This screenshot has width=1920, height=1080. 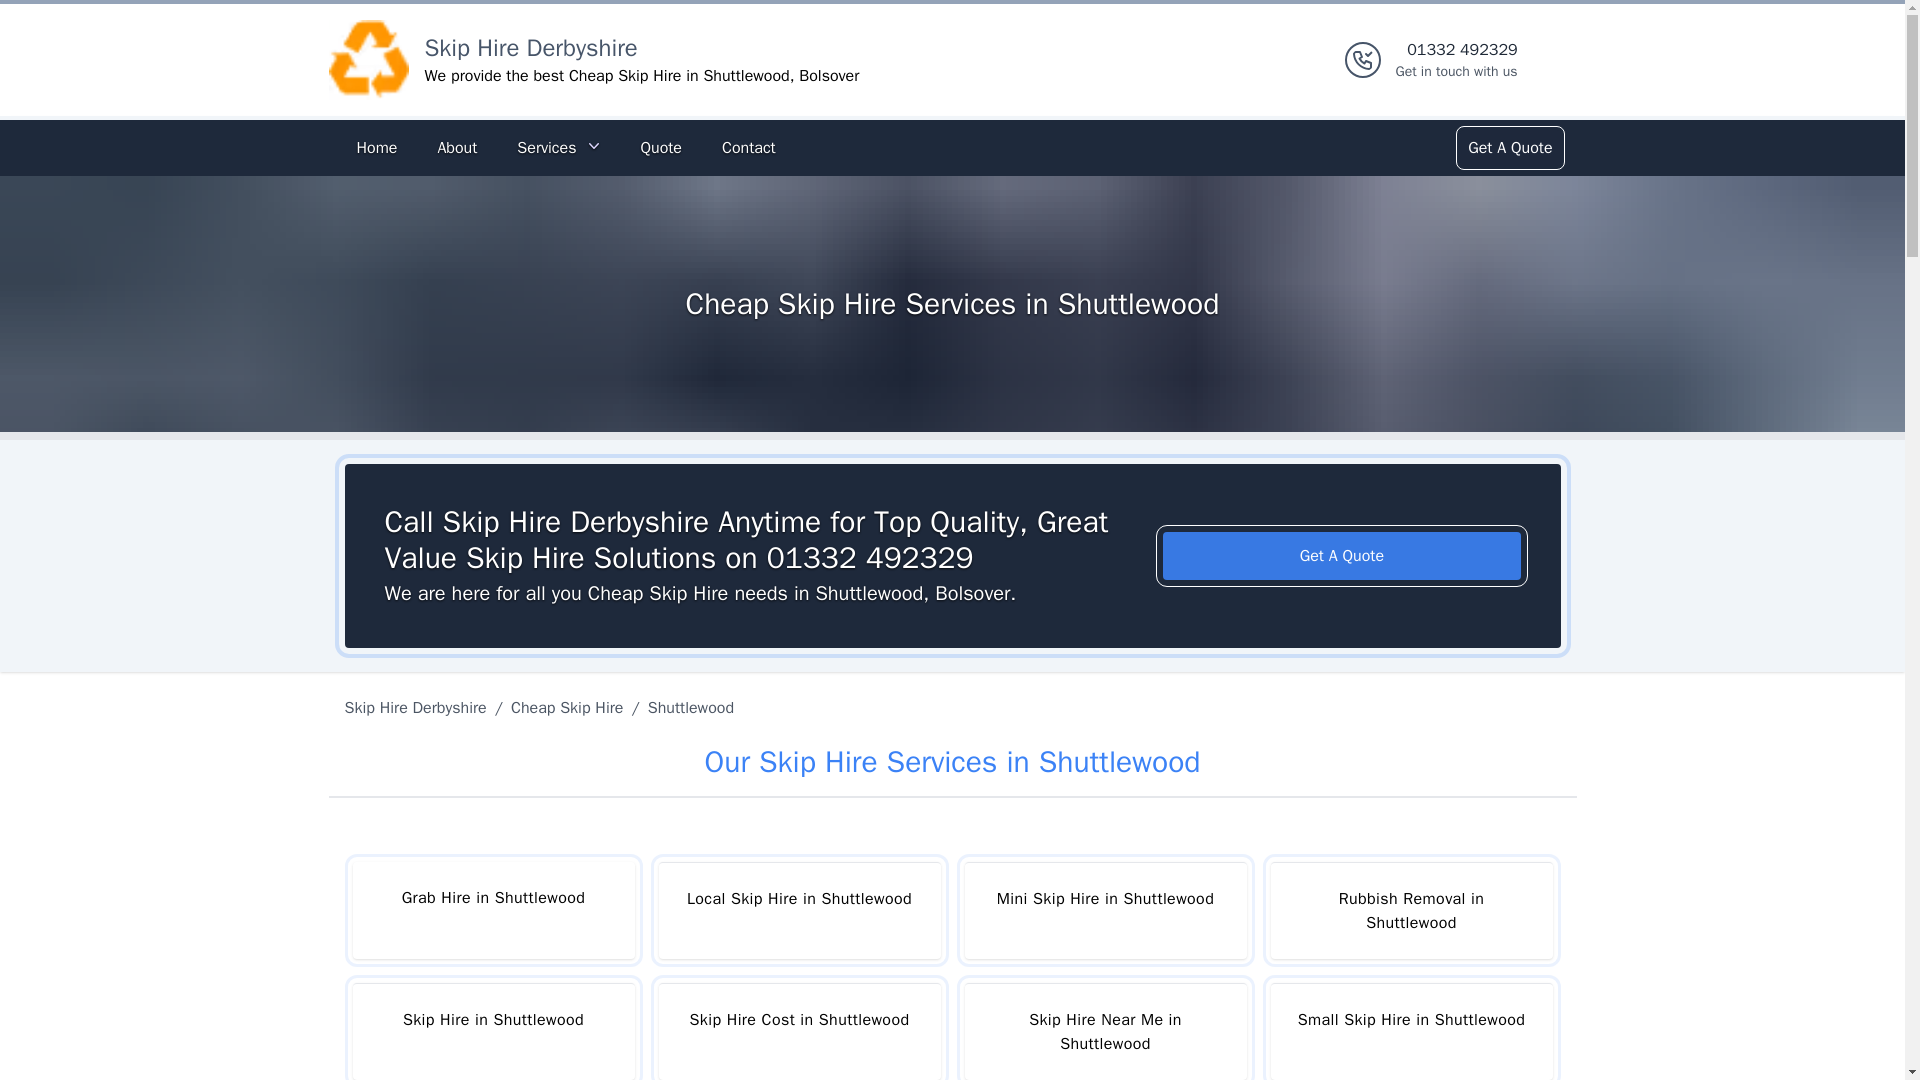 I want to click on Get A Quote, so click(x=1410, y=1031).